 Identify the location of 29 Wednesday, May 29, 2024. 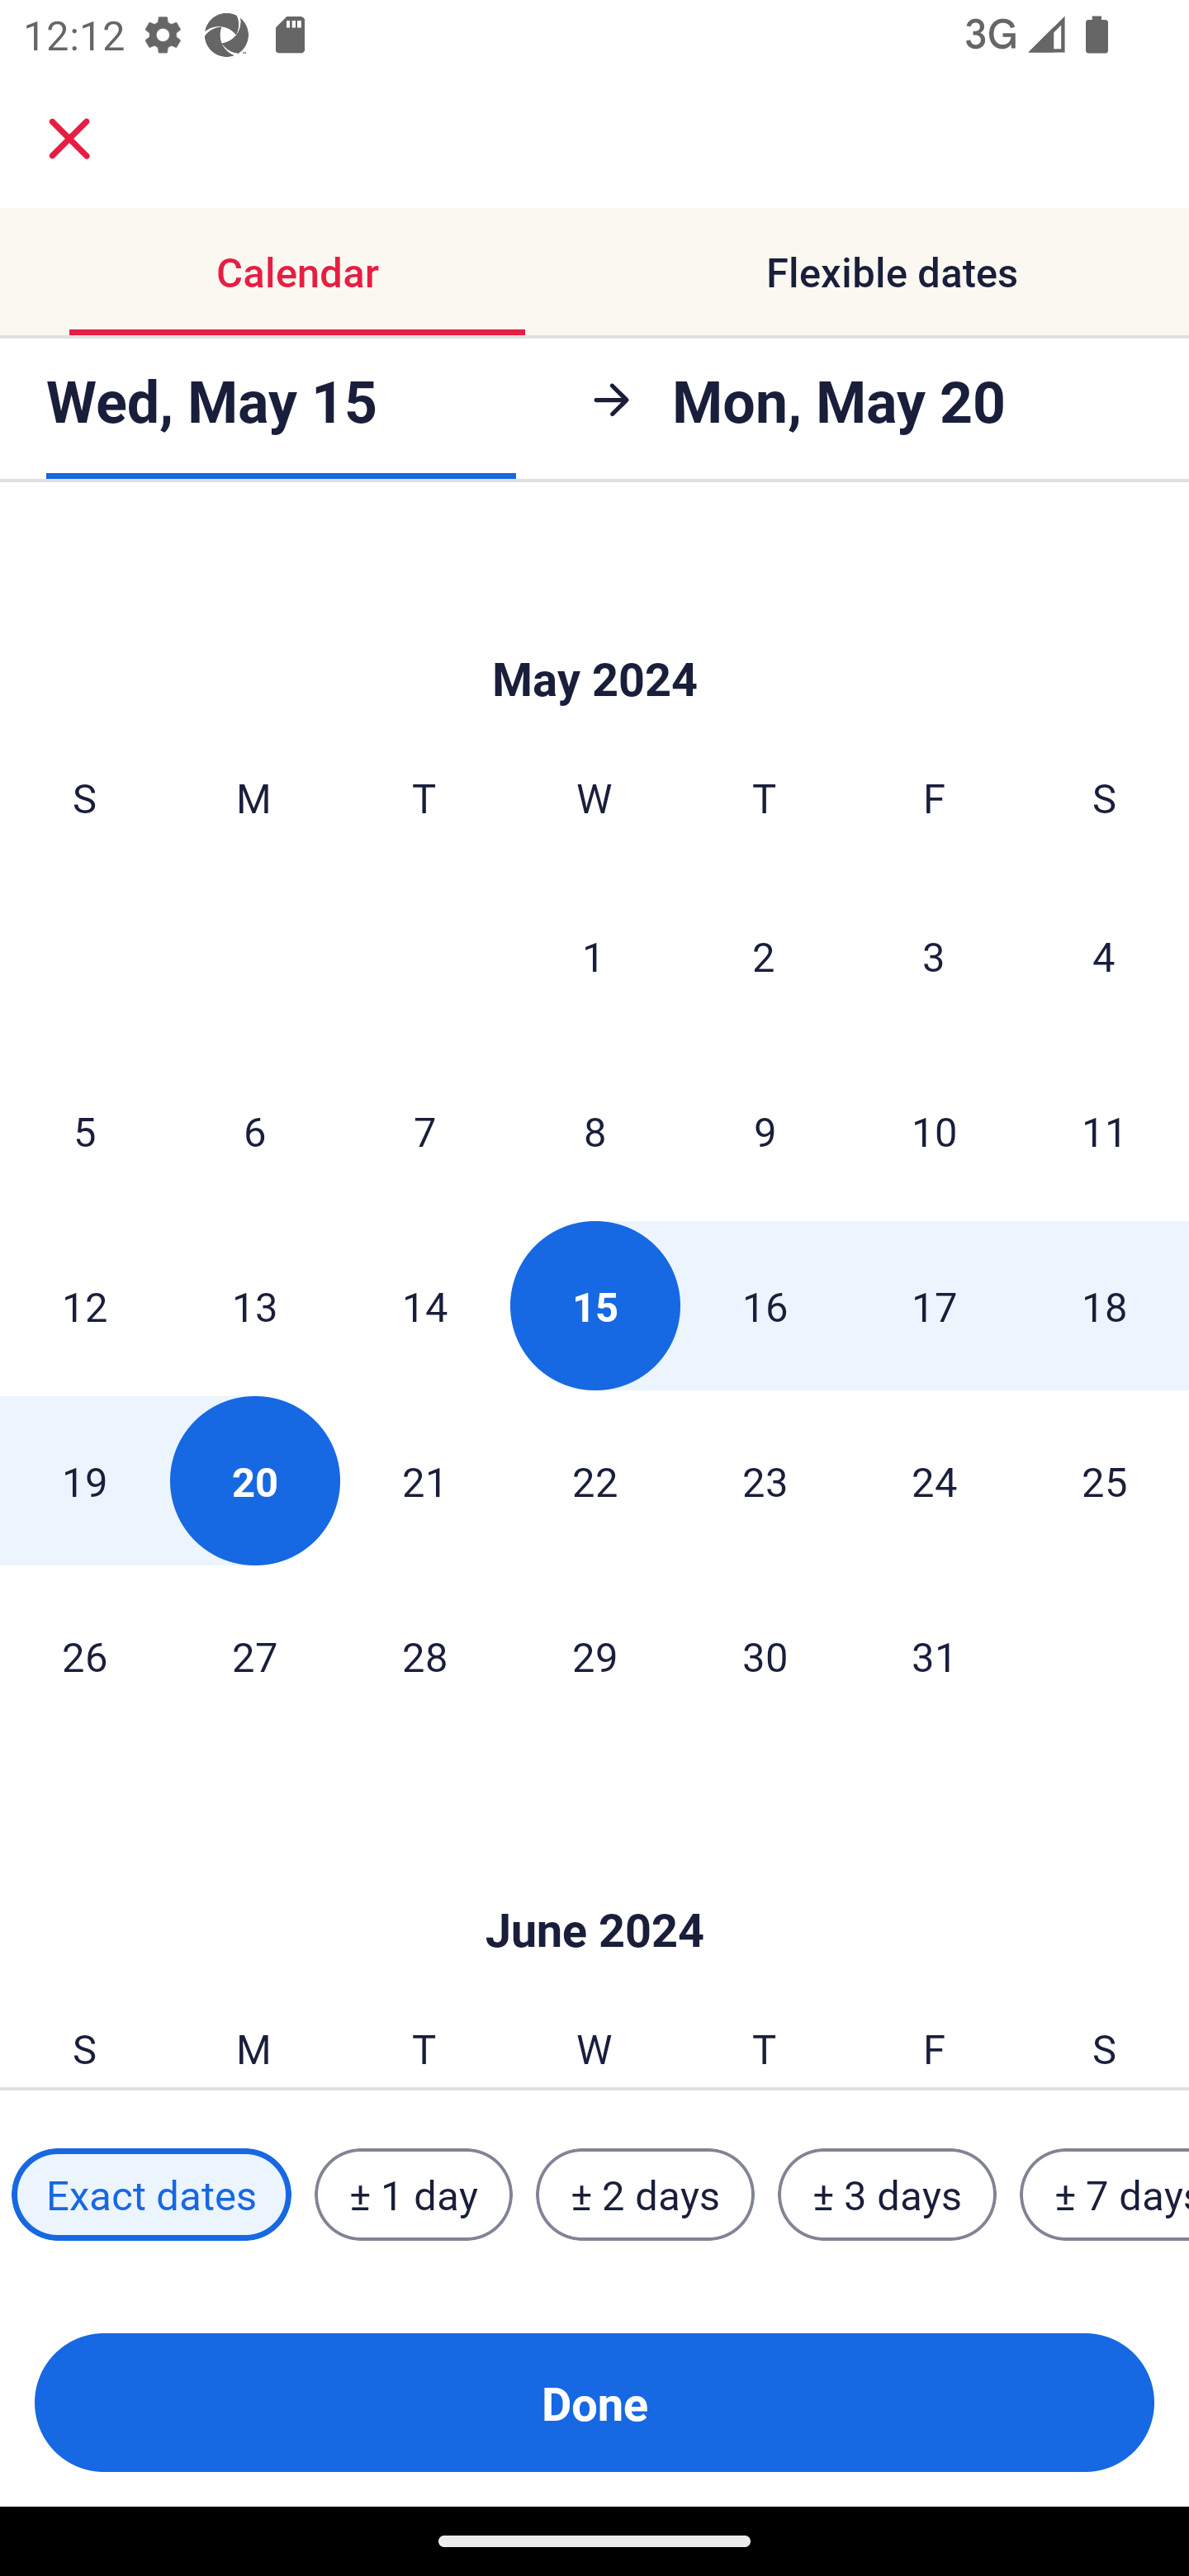
(594, 1656).